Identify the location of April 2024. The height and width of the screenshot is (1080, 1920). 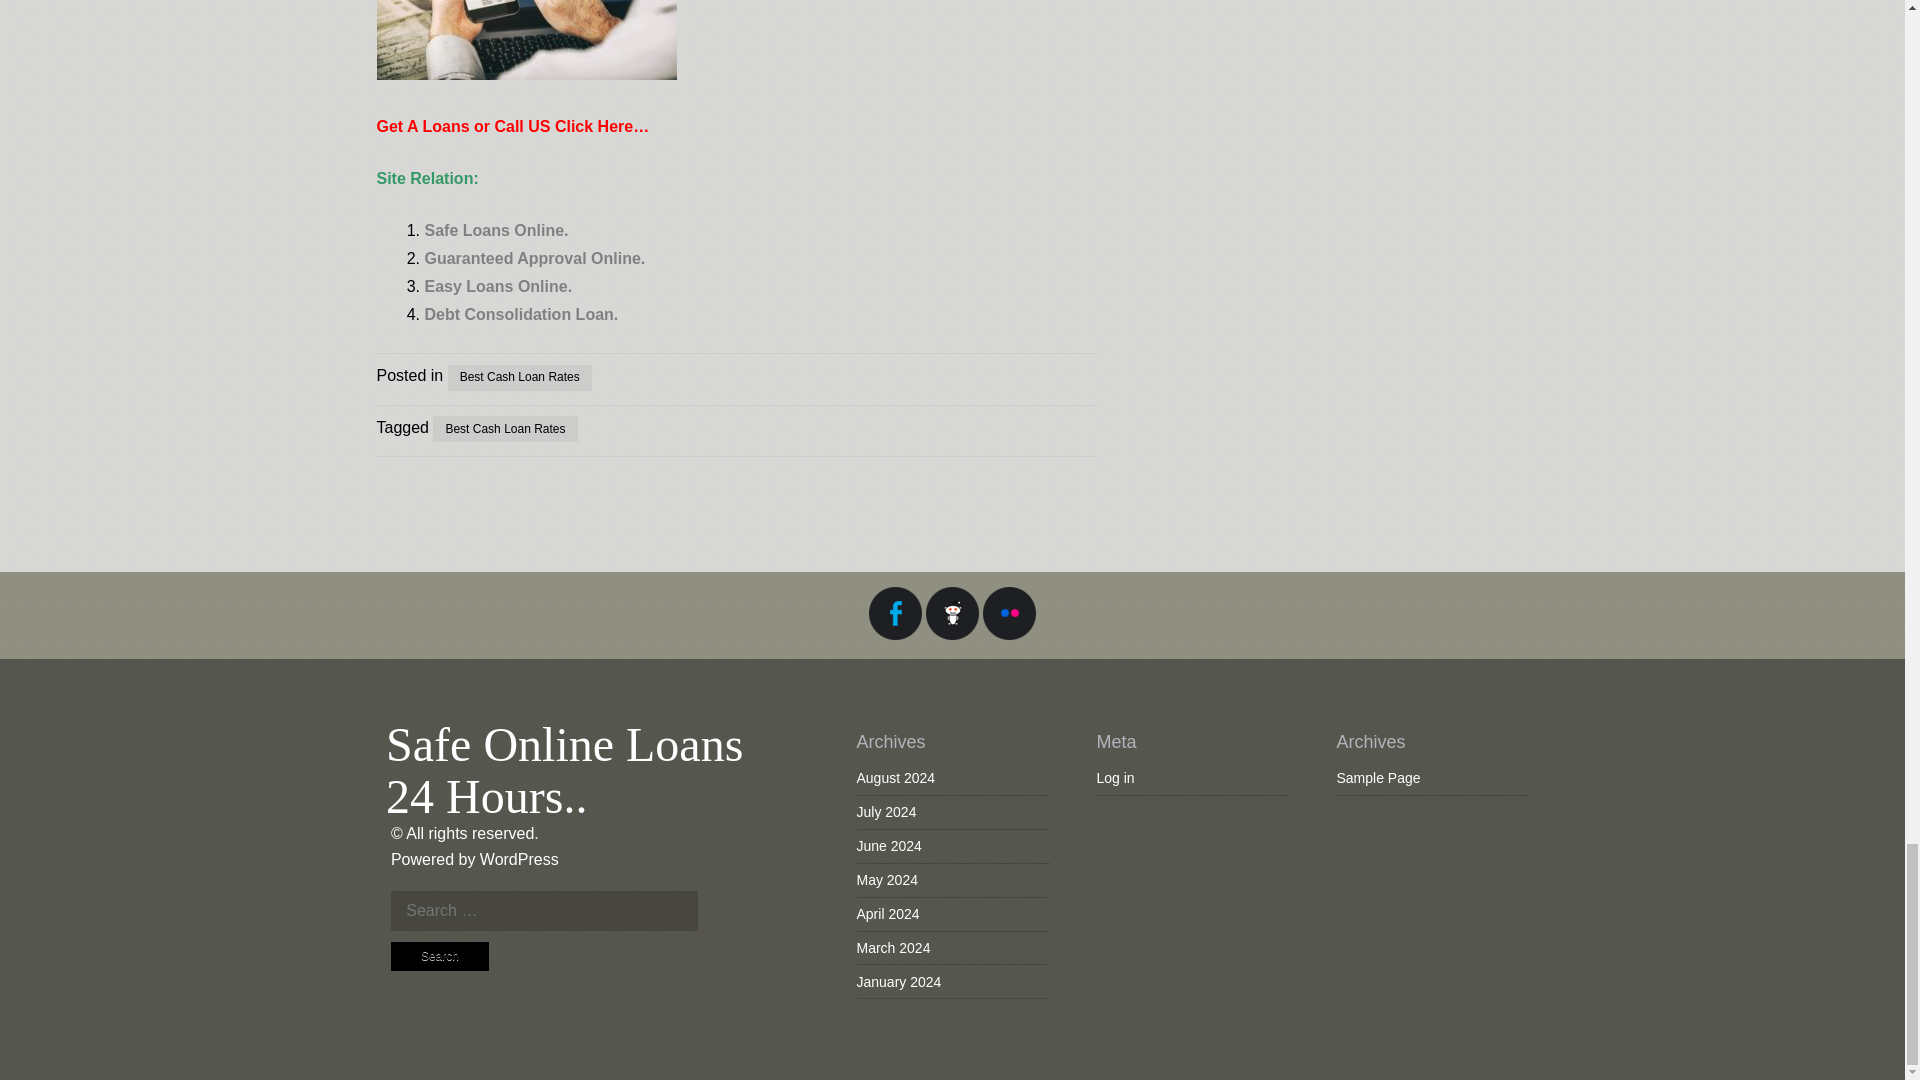
(888, 914).